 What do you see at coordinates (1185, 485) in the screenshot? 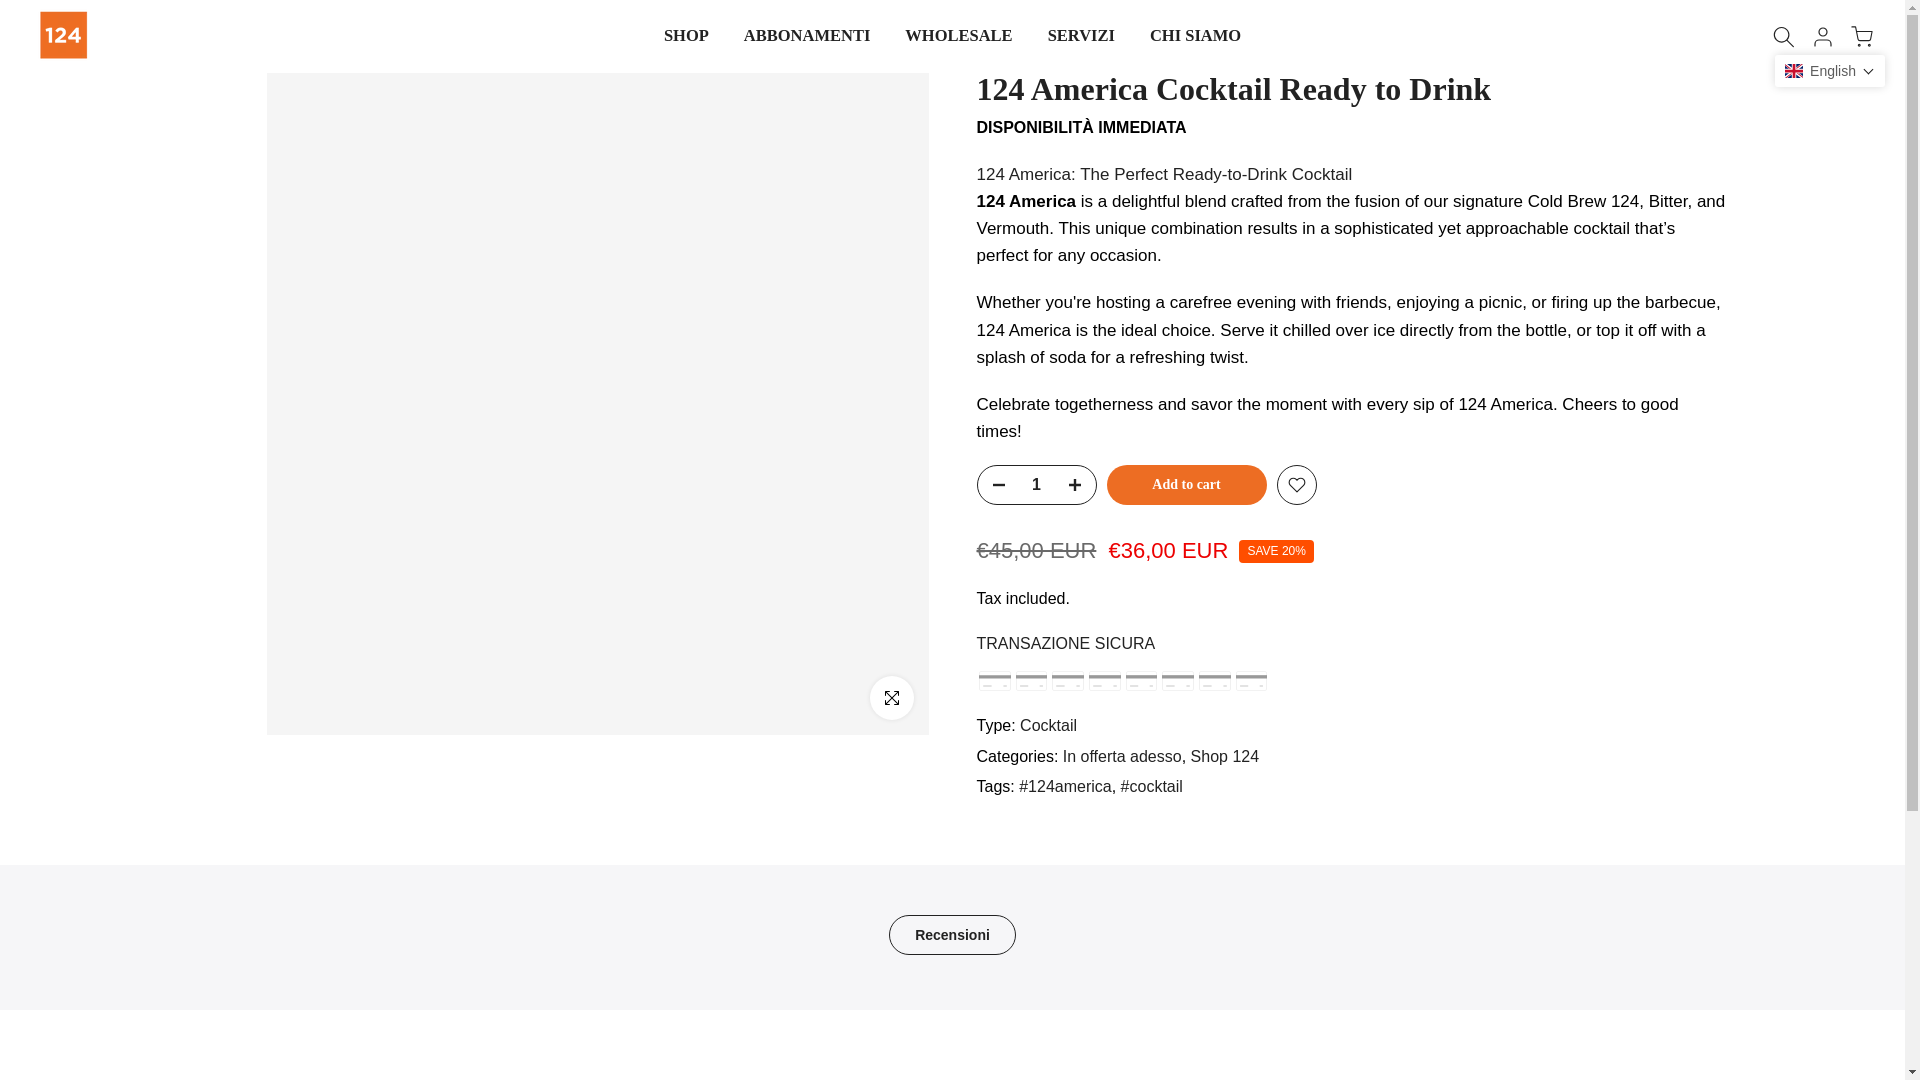
I see `Add to cart` at bounding box center [1185, 485].